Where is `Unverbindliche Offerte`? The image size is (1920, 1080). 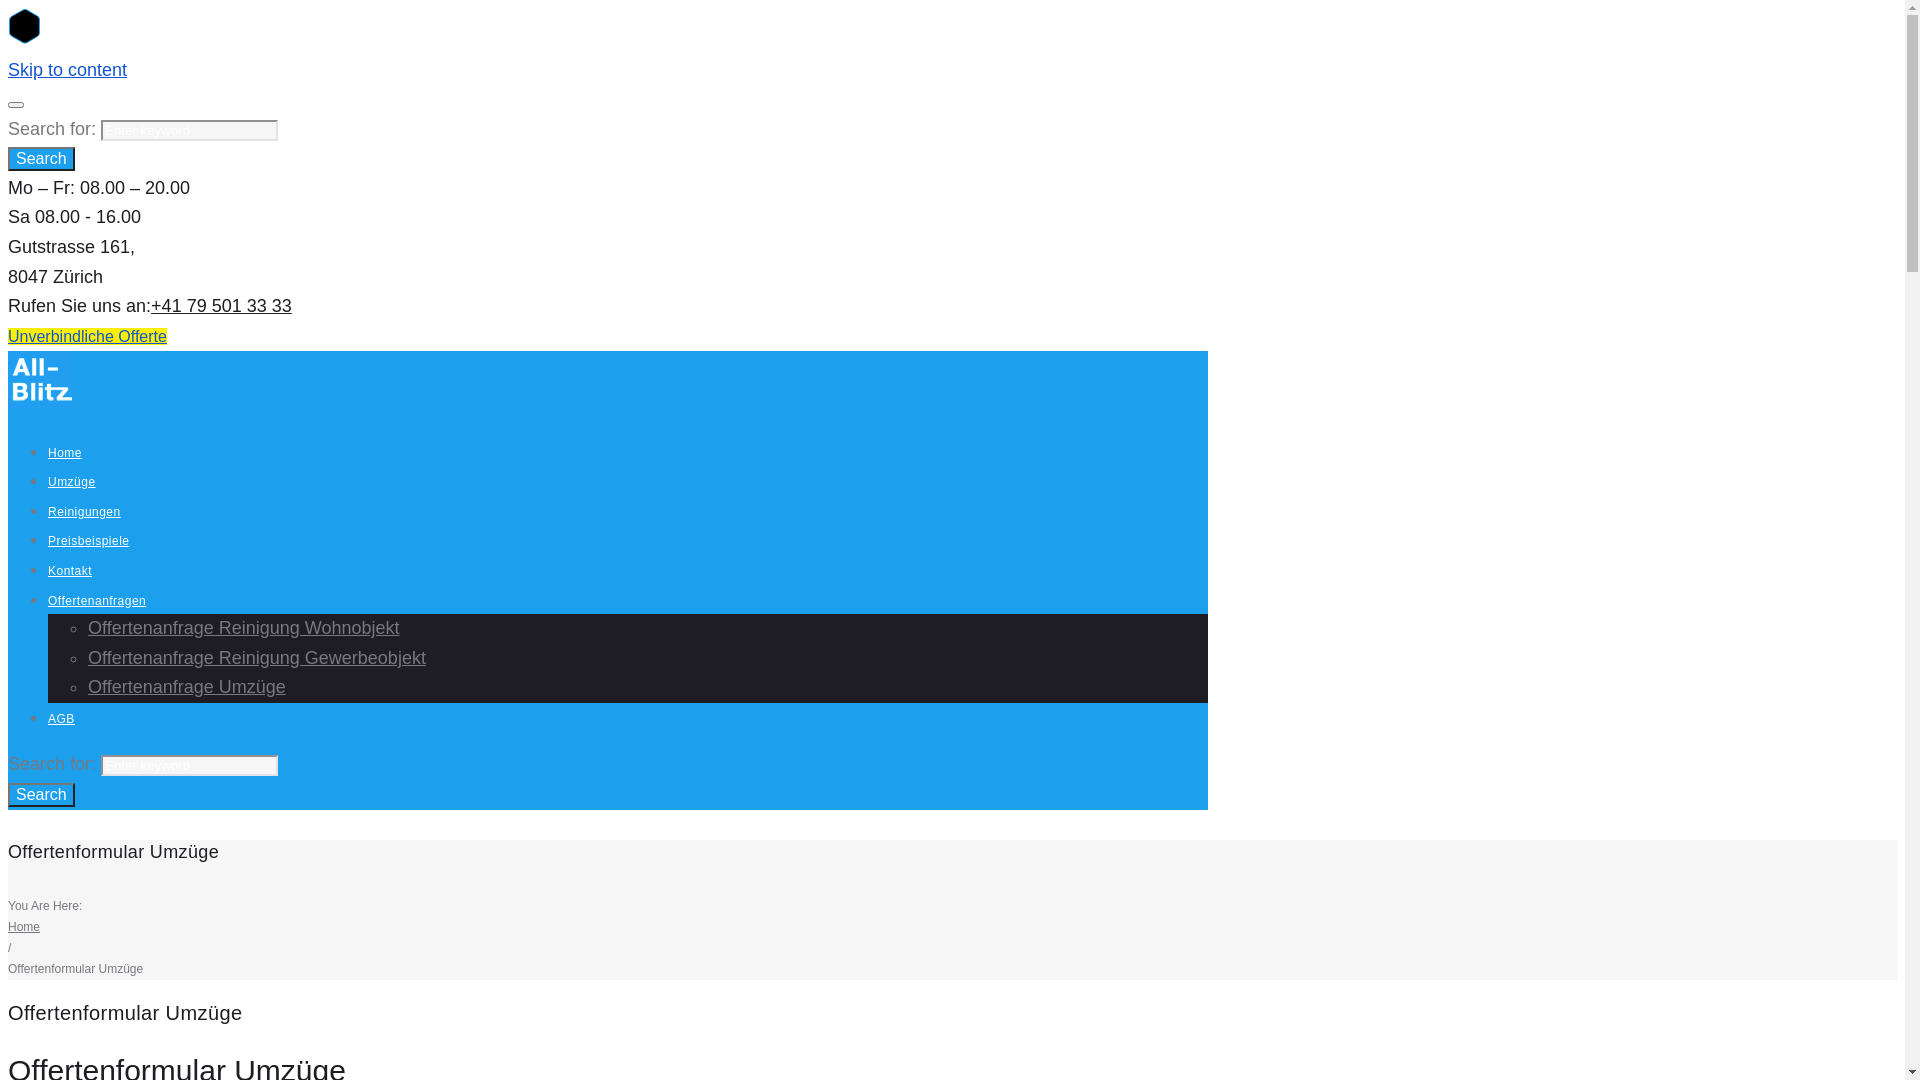 Unverbindliche Offerte is located at coordinates (88, 336).